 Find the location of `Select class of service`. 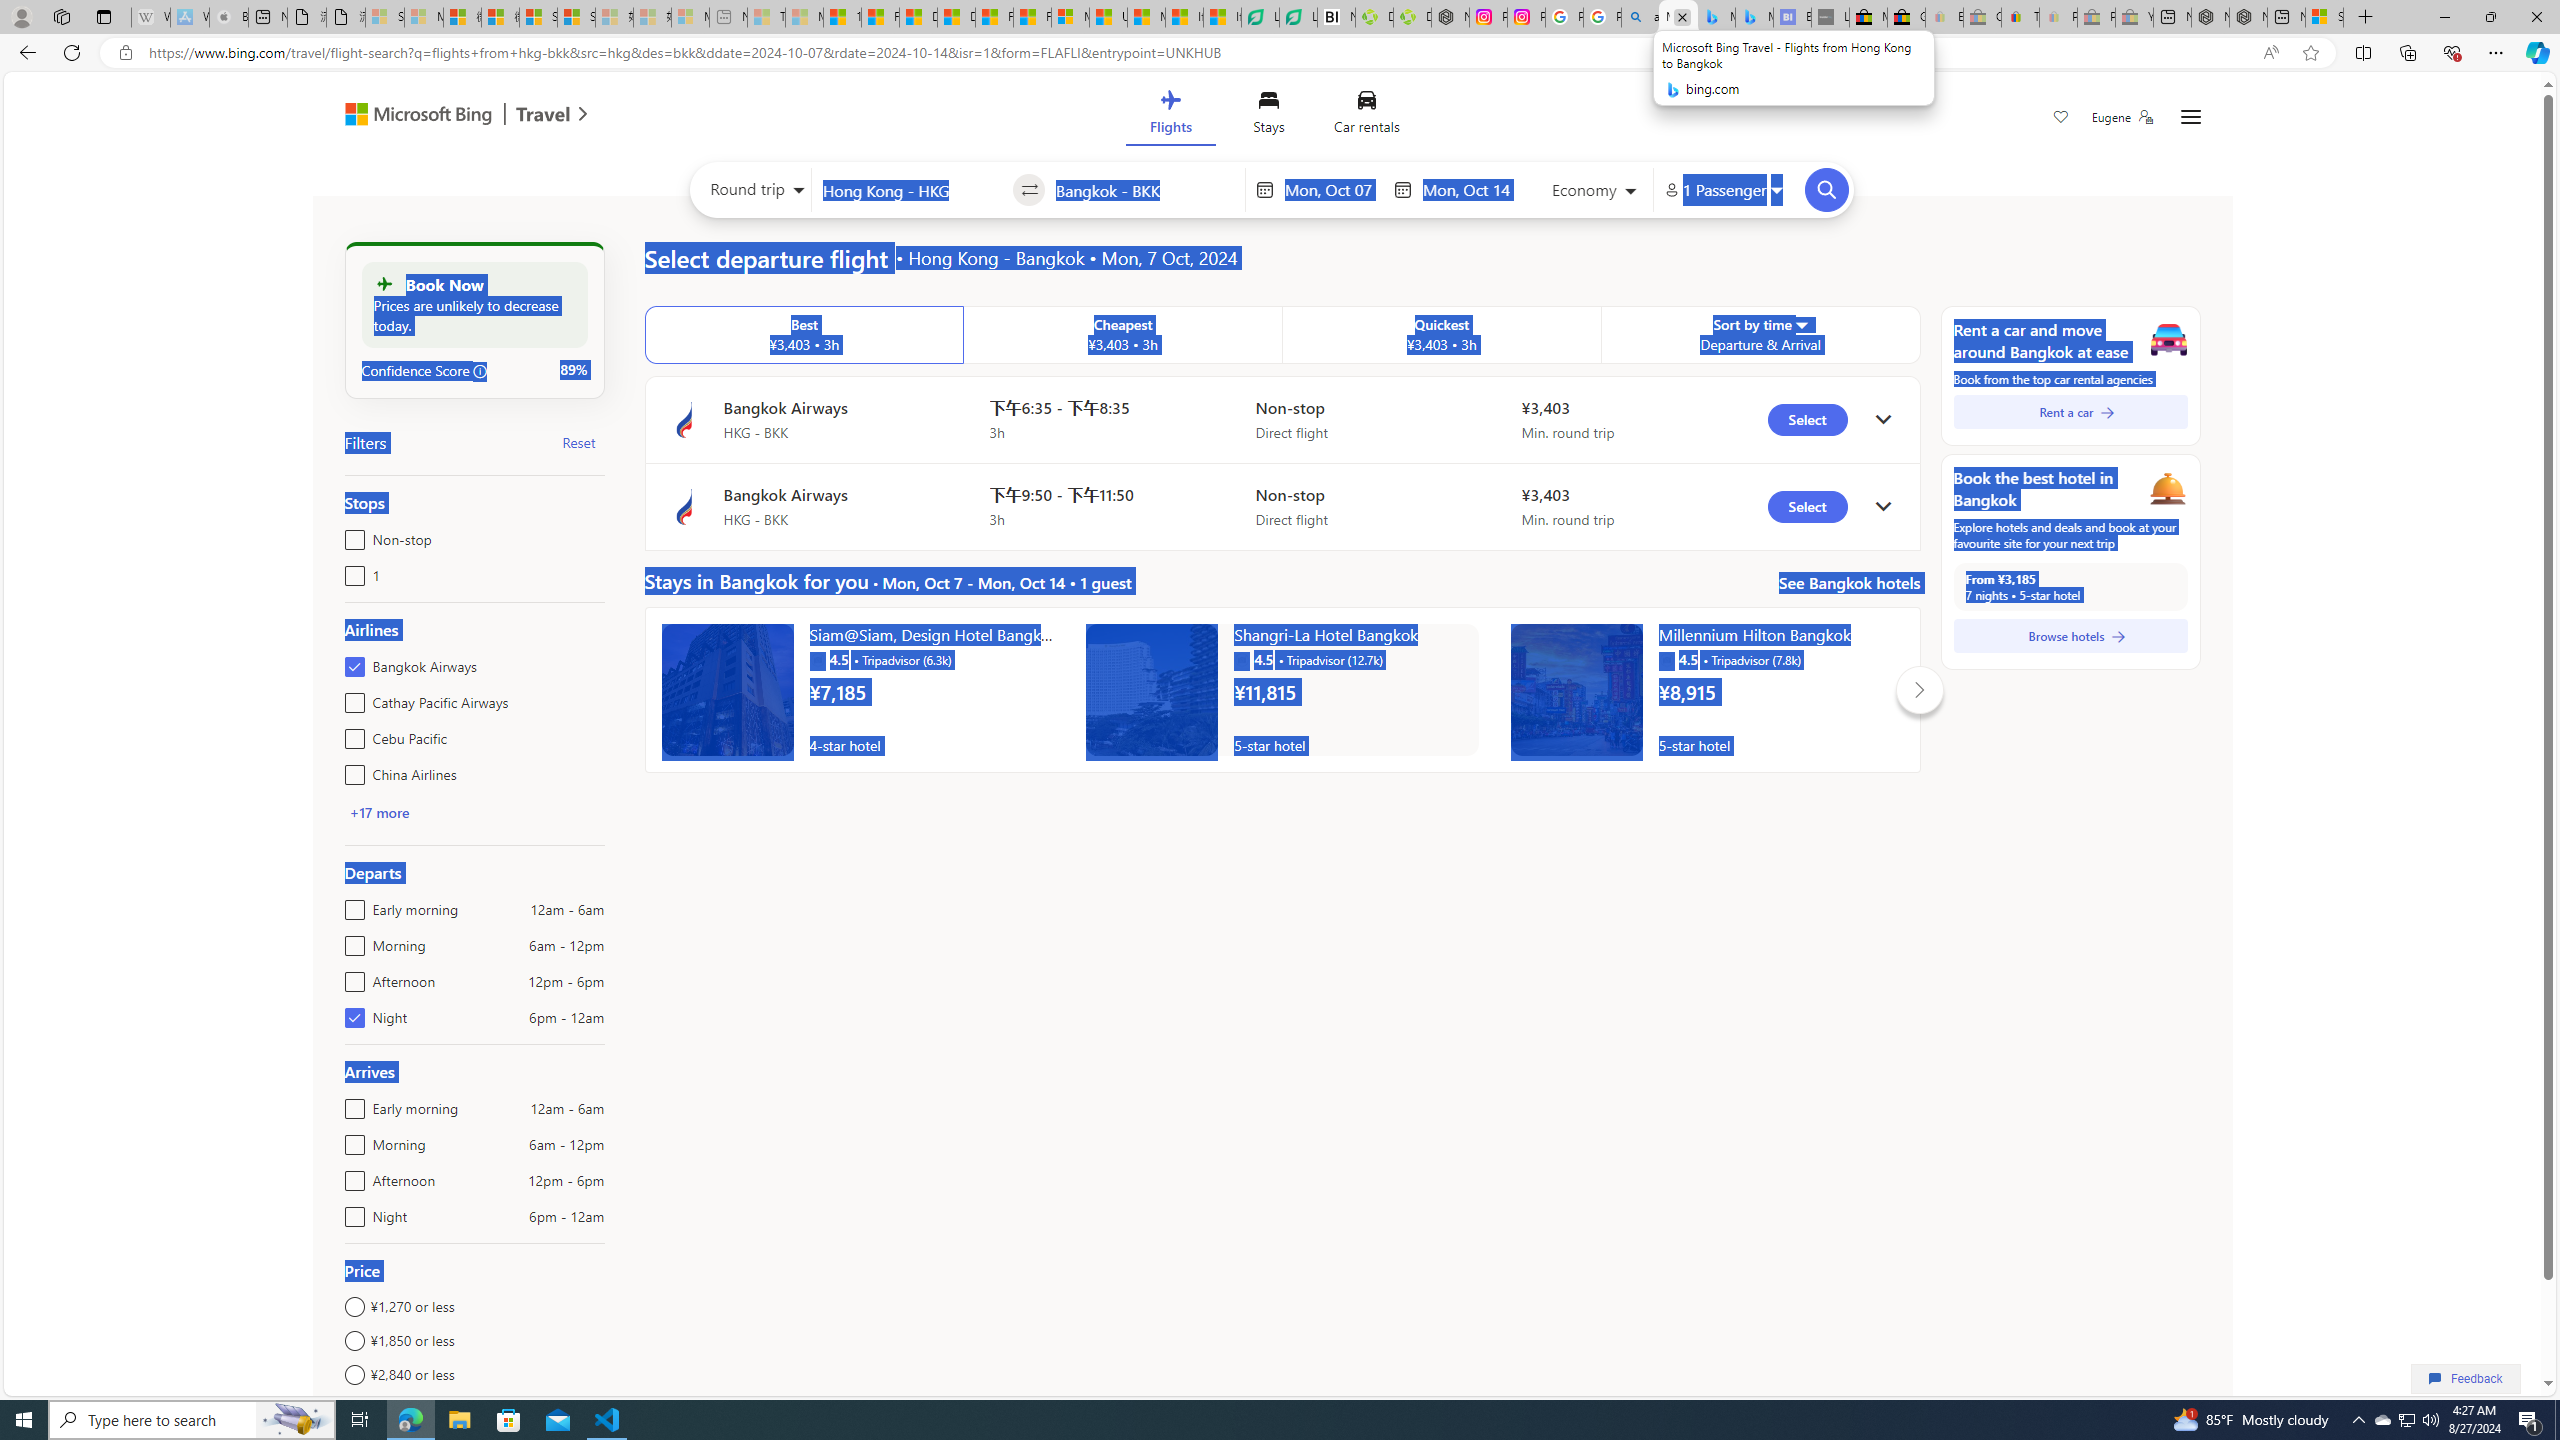

Select class of service is located at coordinates (1594, 193).